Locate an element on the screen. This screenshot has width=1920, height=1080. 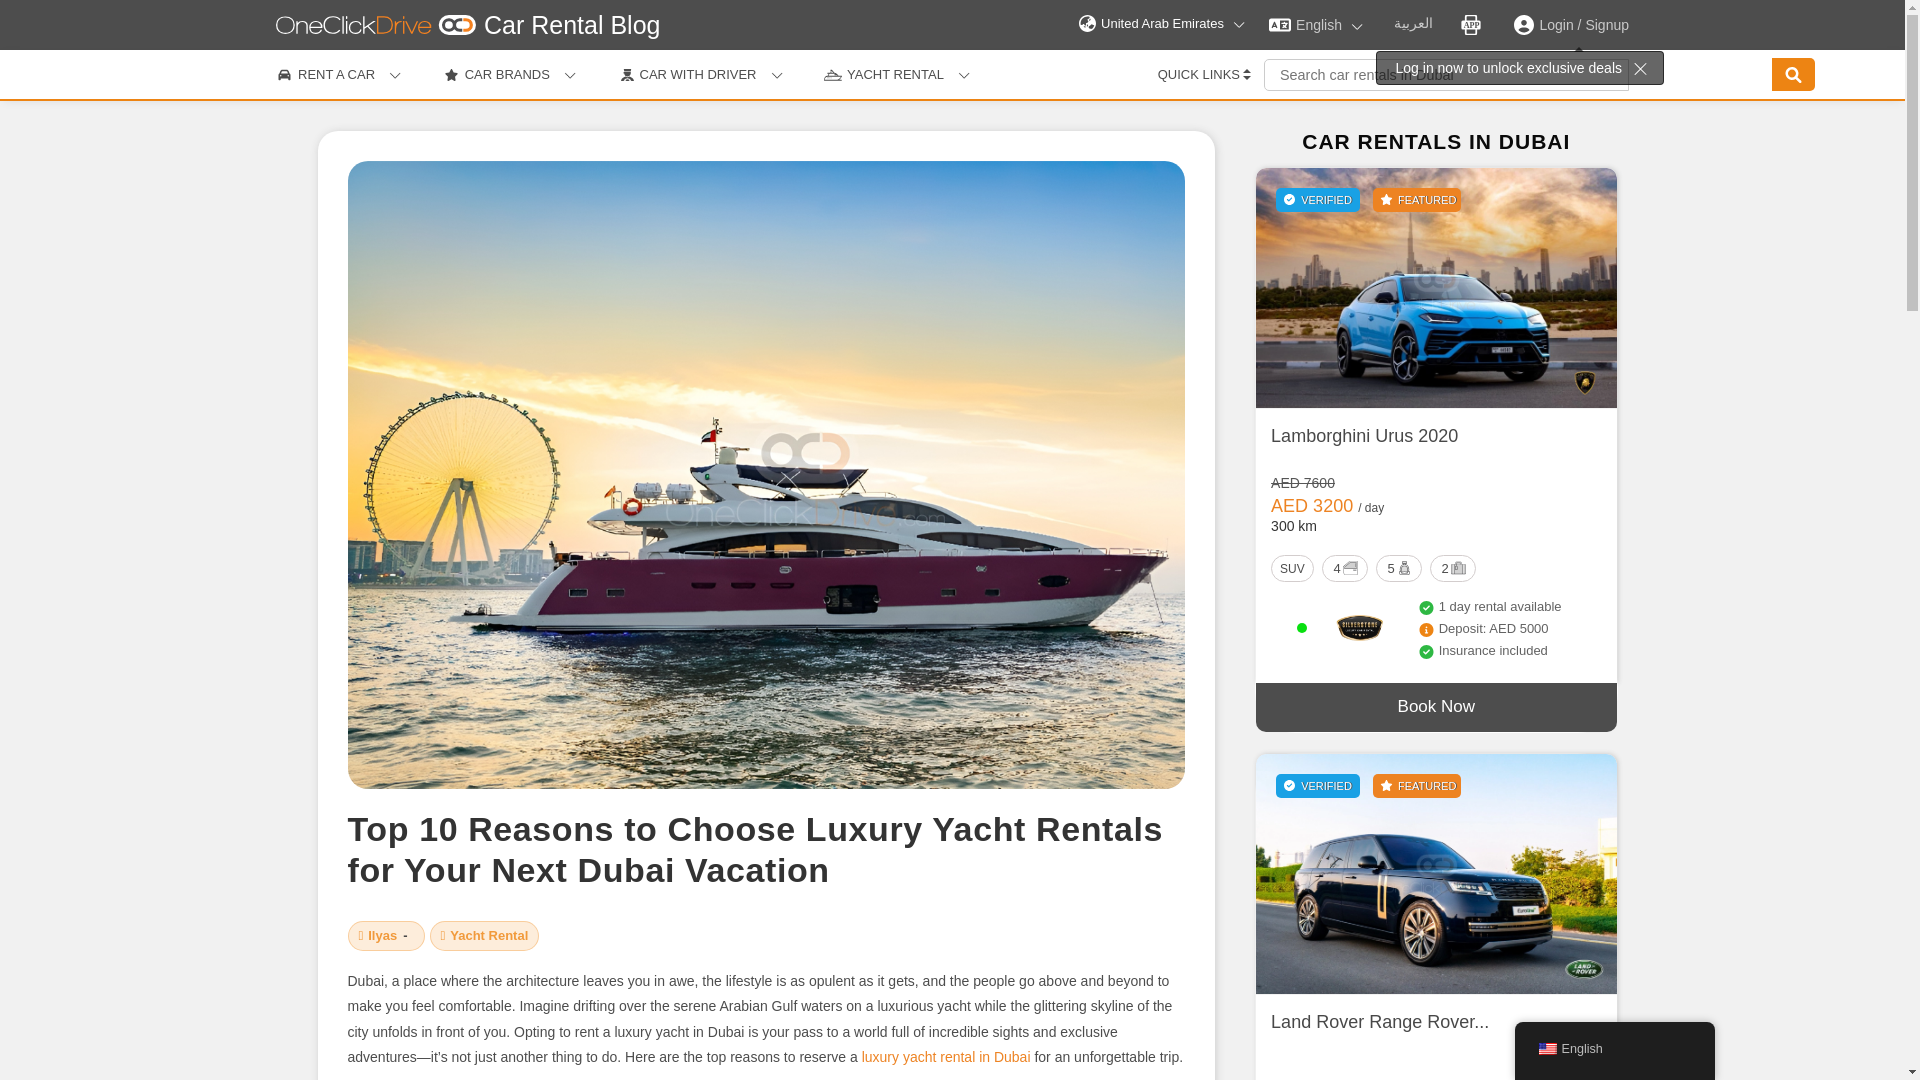
Lamborghini Car Rental in Dubai is located at coordinates (1584, 382).